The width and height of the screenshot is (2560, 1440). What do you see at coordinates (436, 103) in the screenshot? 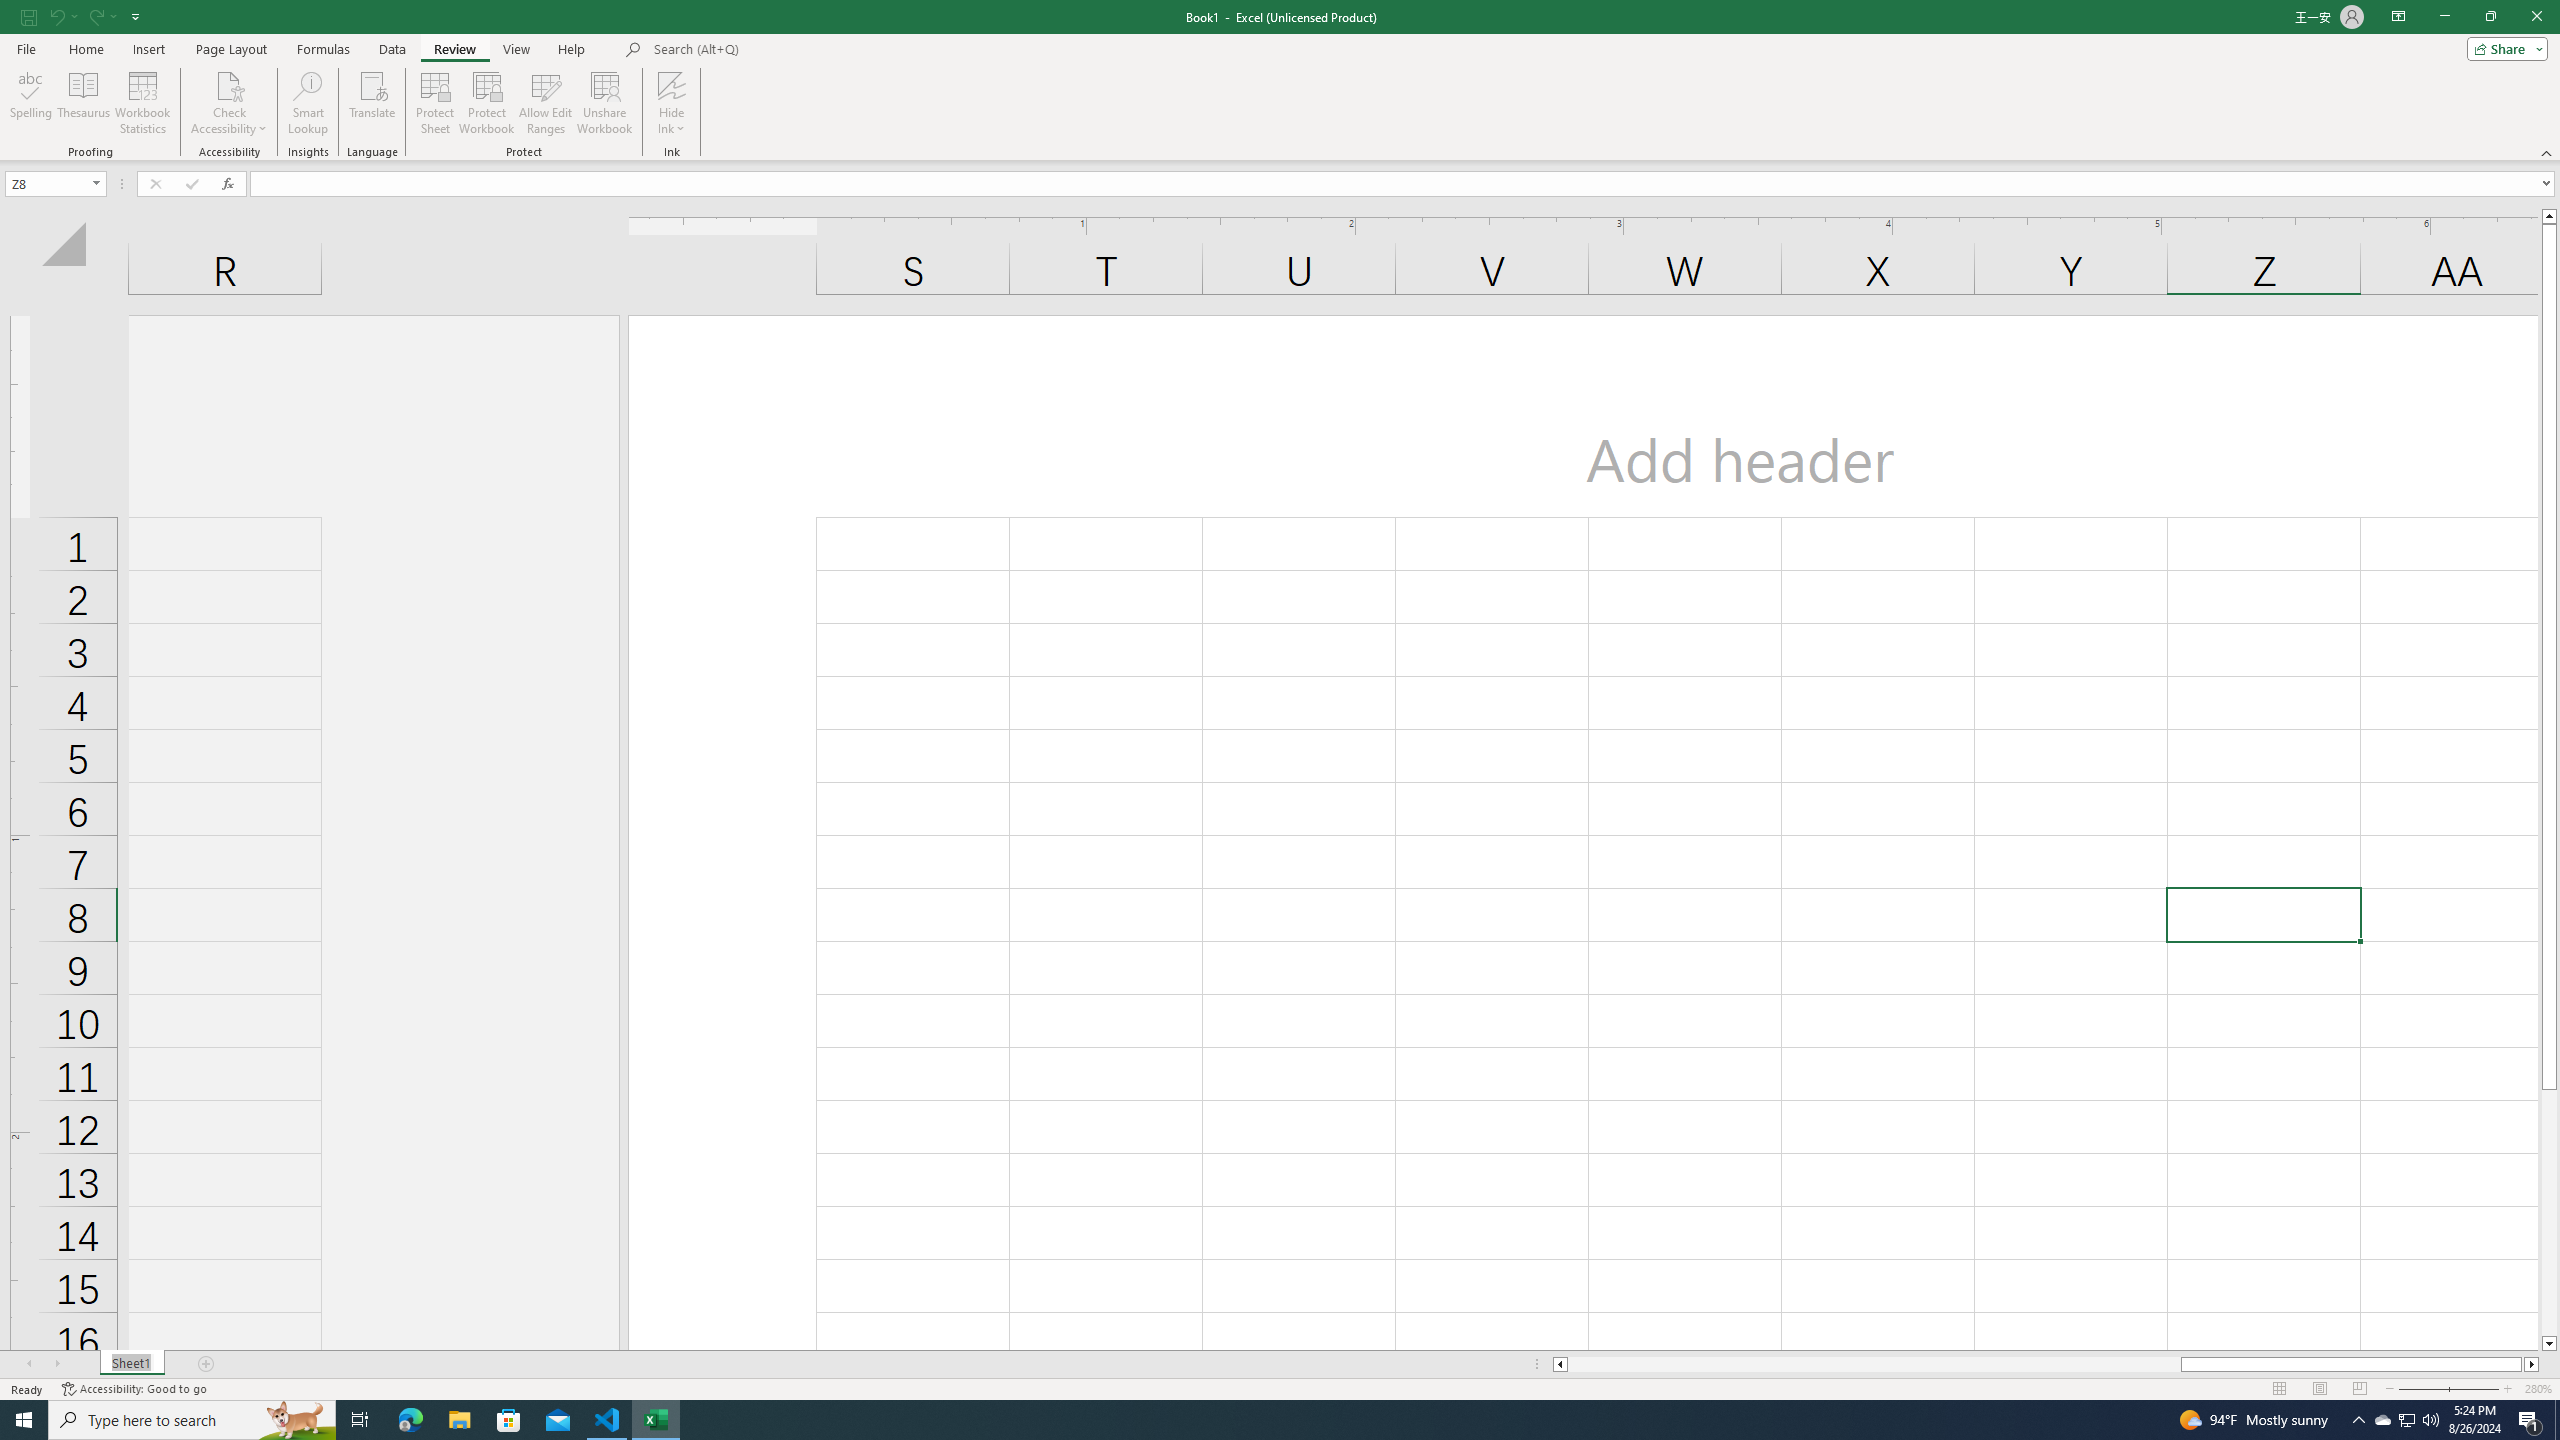
I see `Protect Sheet...` at bounding box center [436, 103].